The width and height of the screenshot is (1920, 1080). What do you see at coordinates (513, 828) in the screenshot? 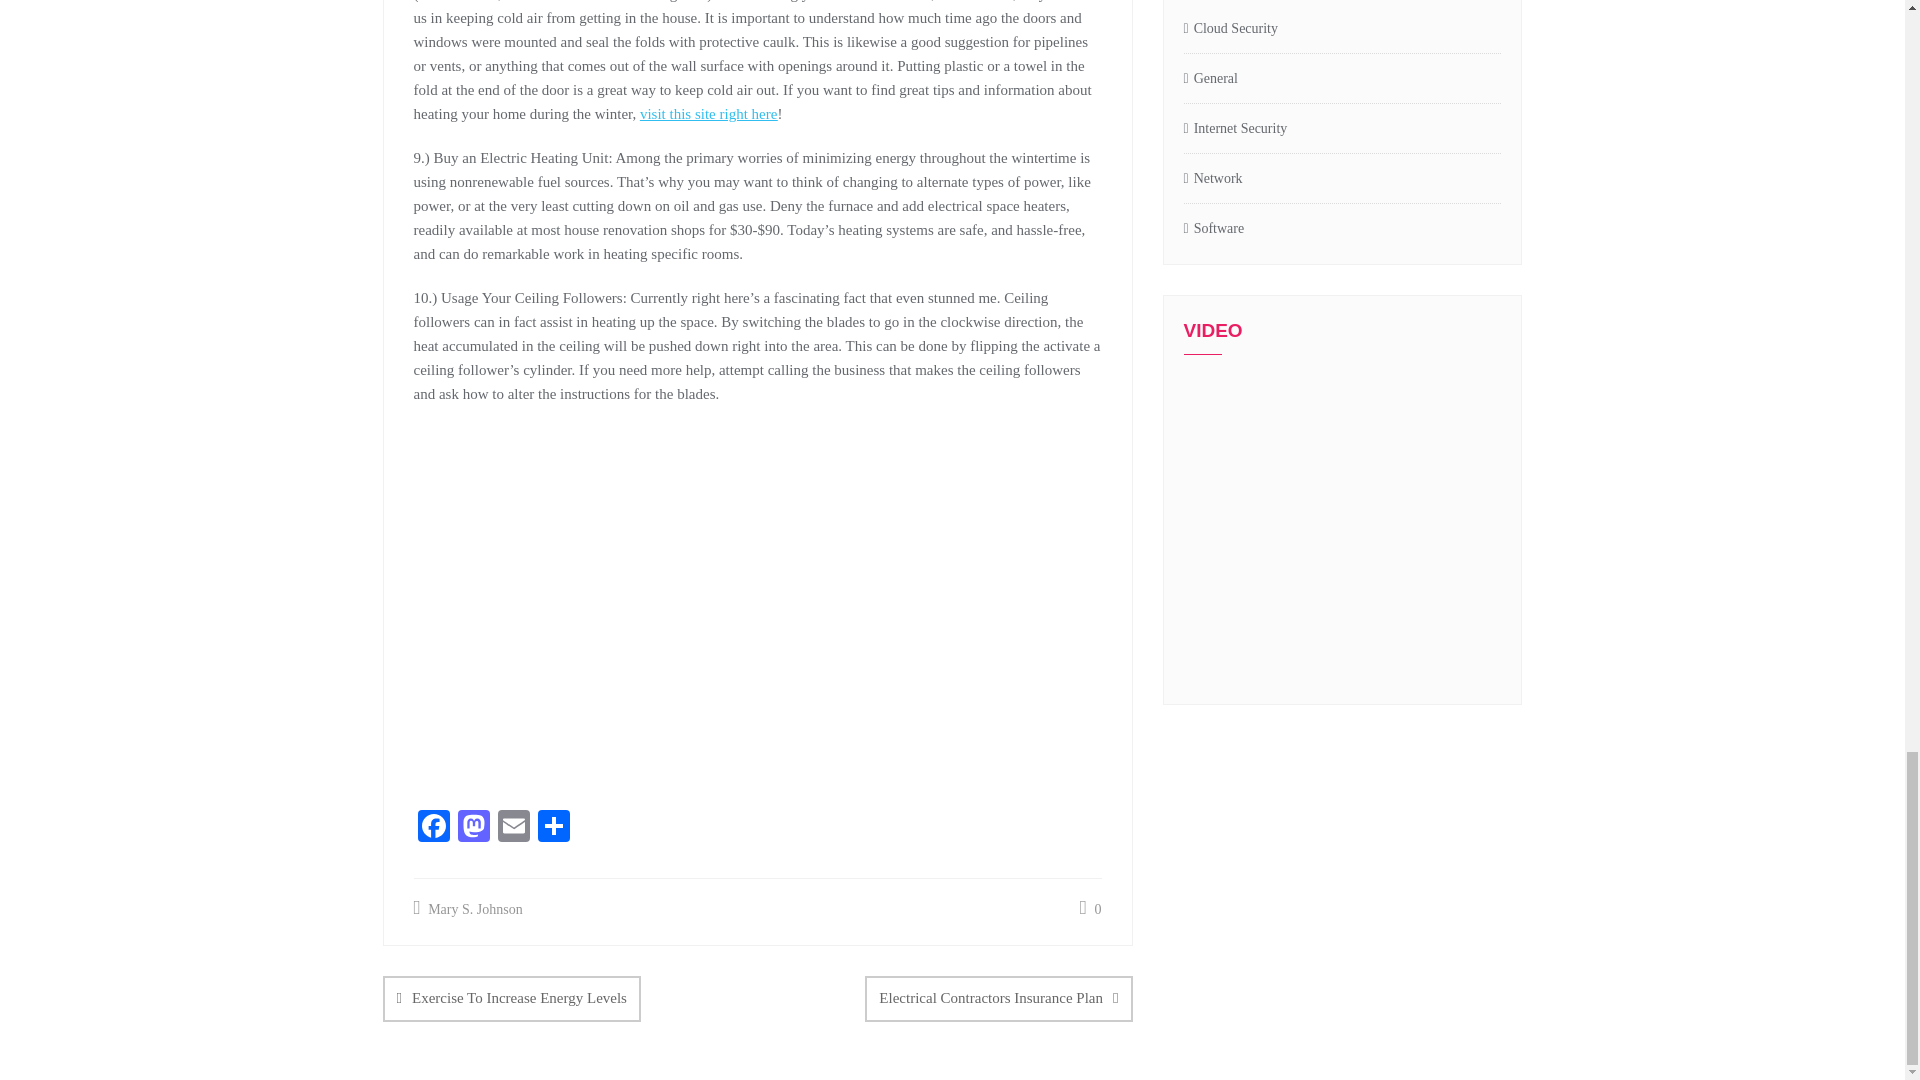
I see `Email` at bounding box center [513, 828].